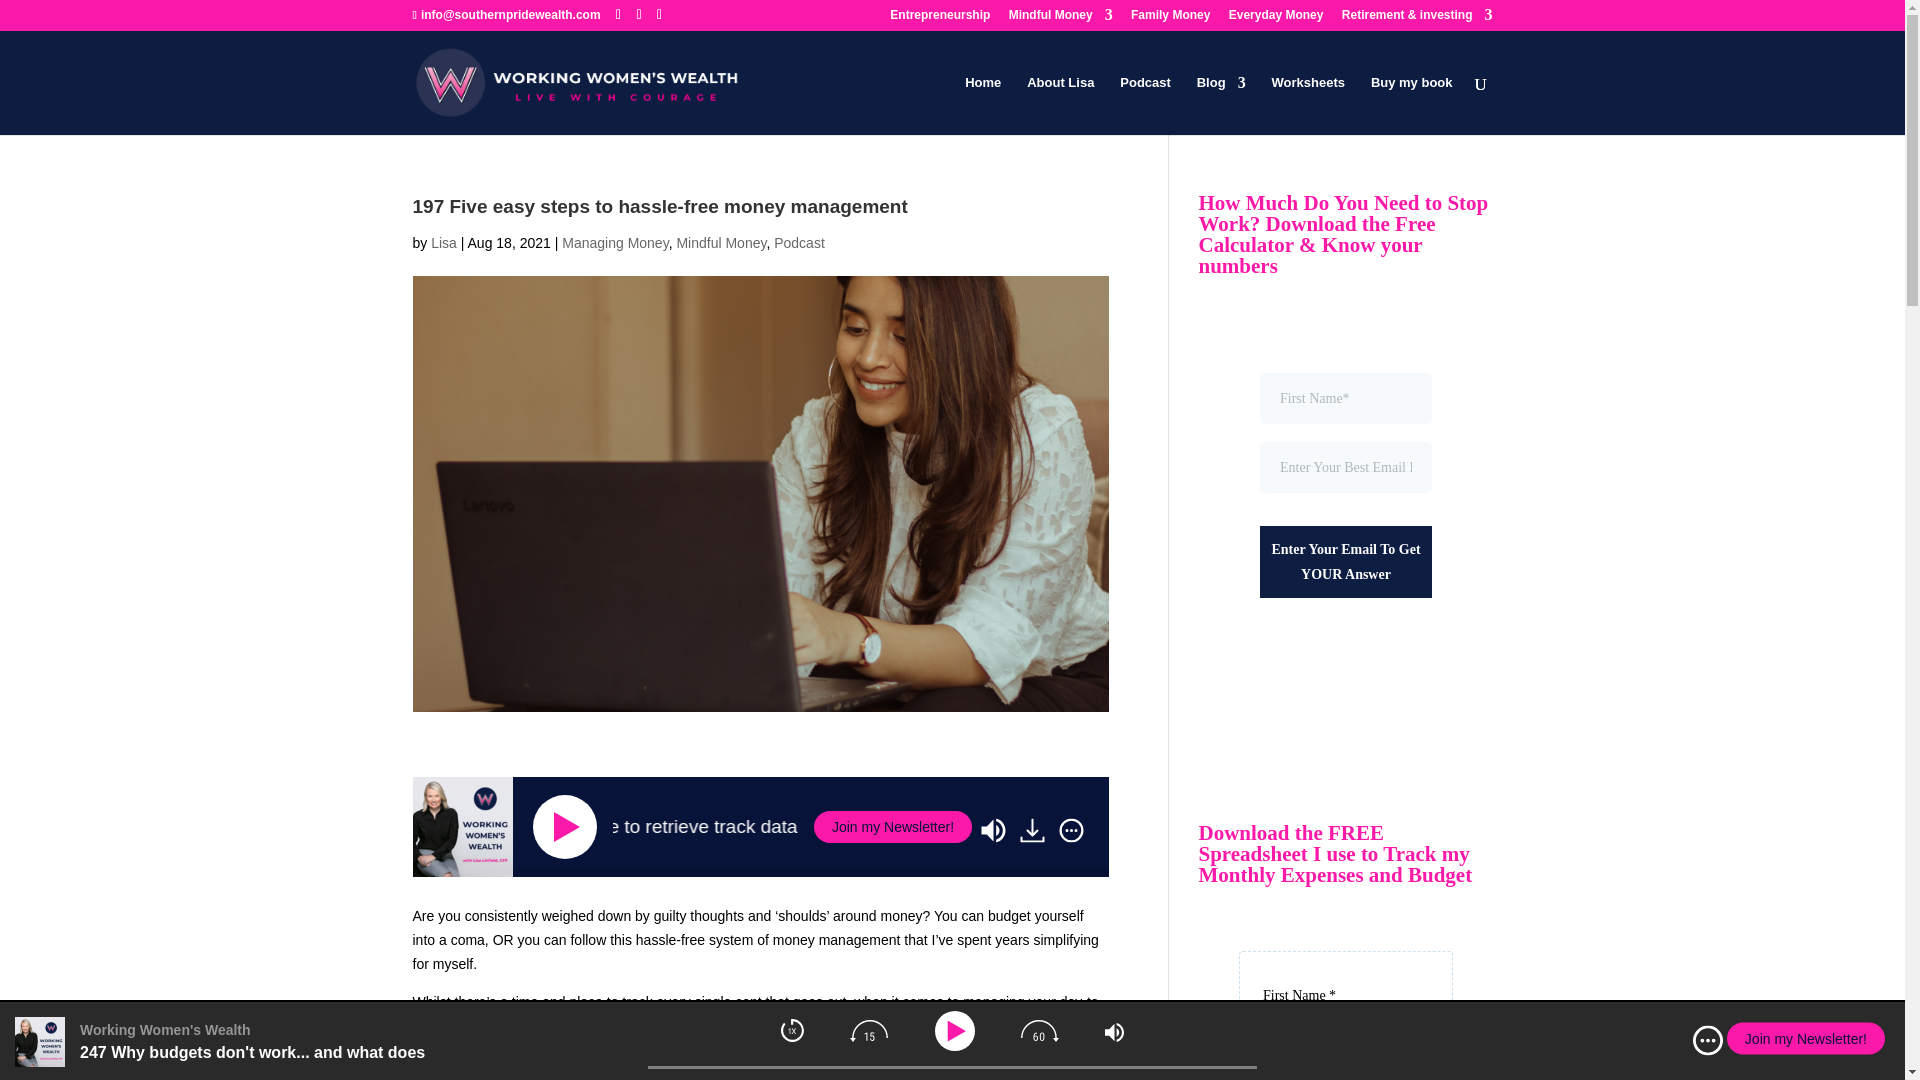 The height and width of the screenshot is (1080, 1920). I want to click on More, so click(1071, 830).